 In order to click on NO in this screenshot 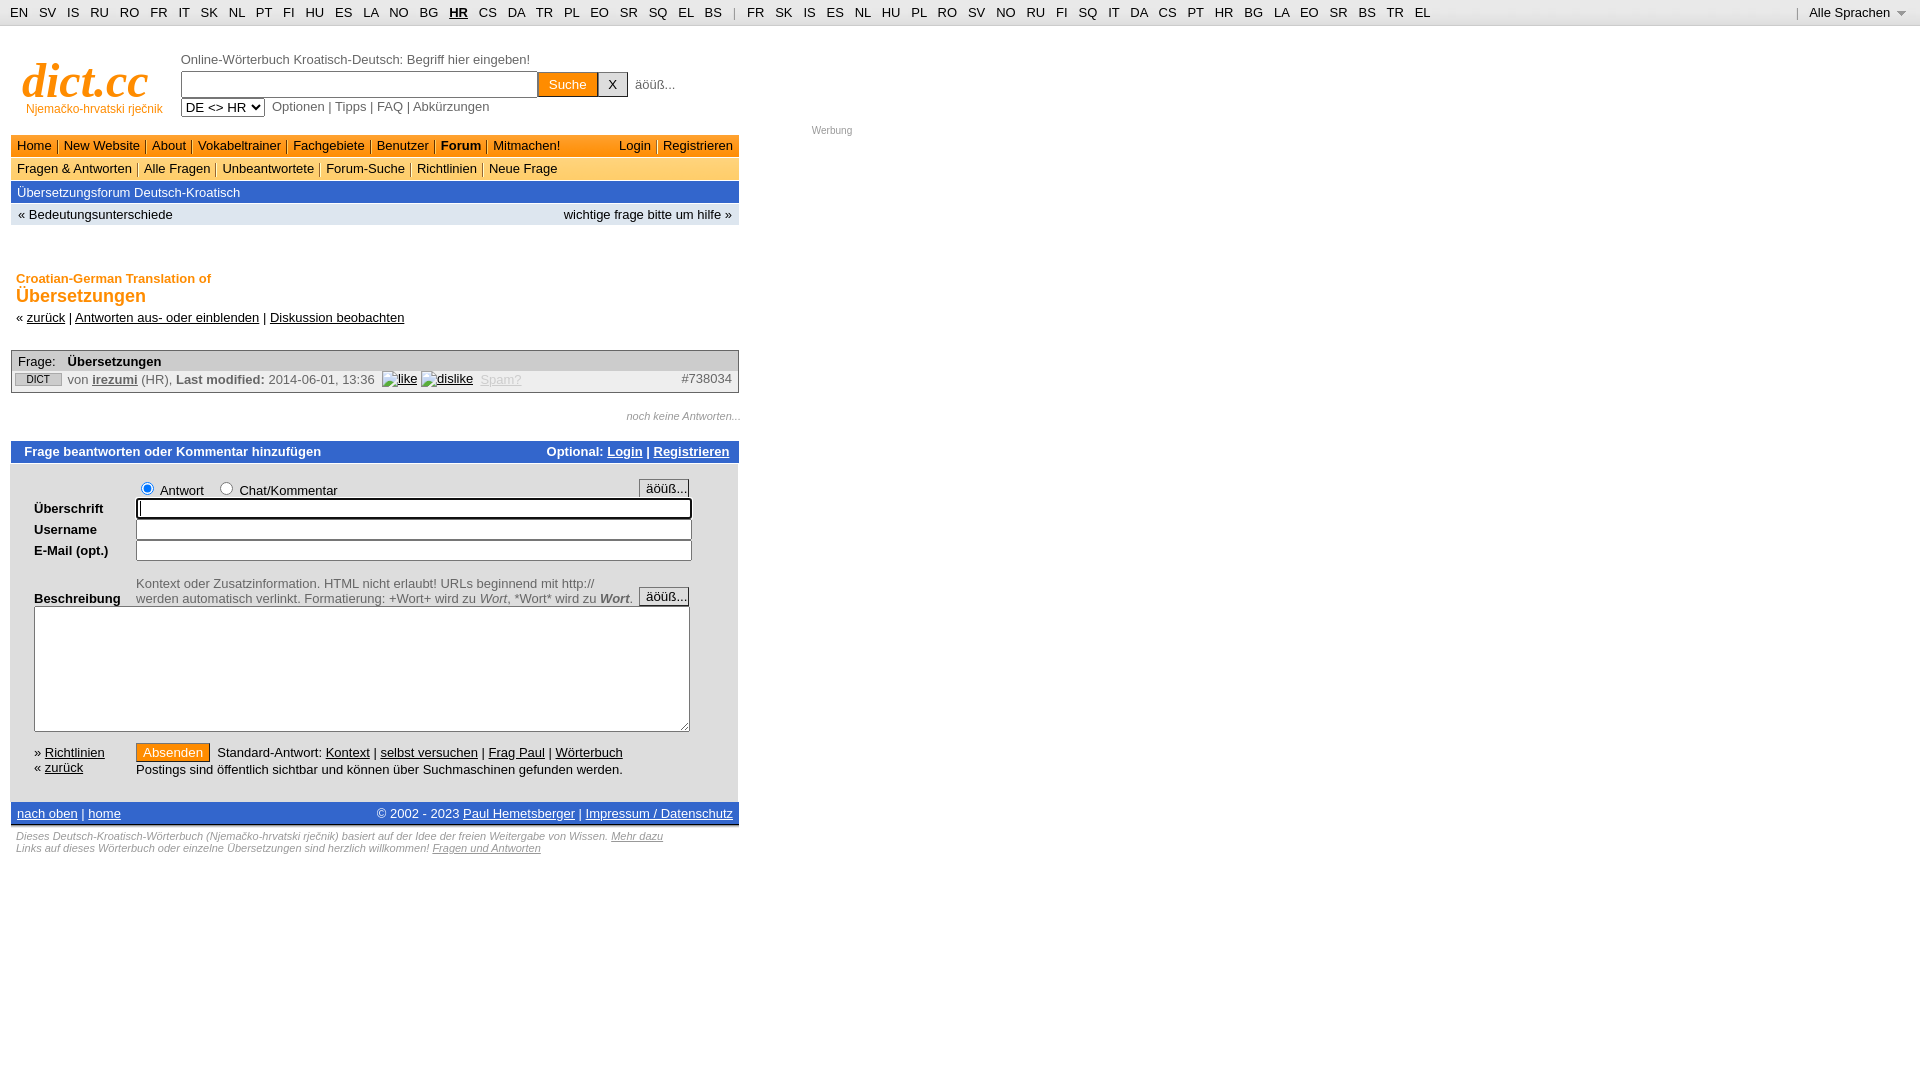, I will do `click(399, 12)`.